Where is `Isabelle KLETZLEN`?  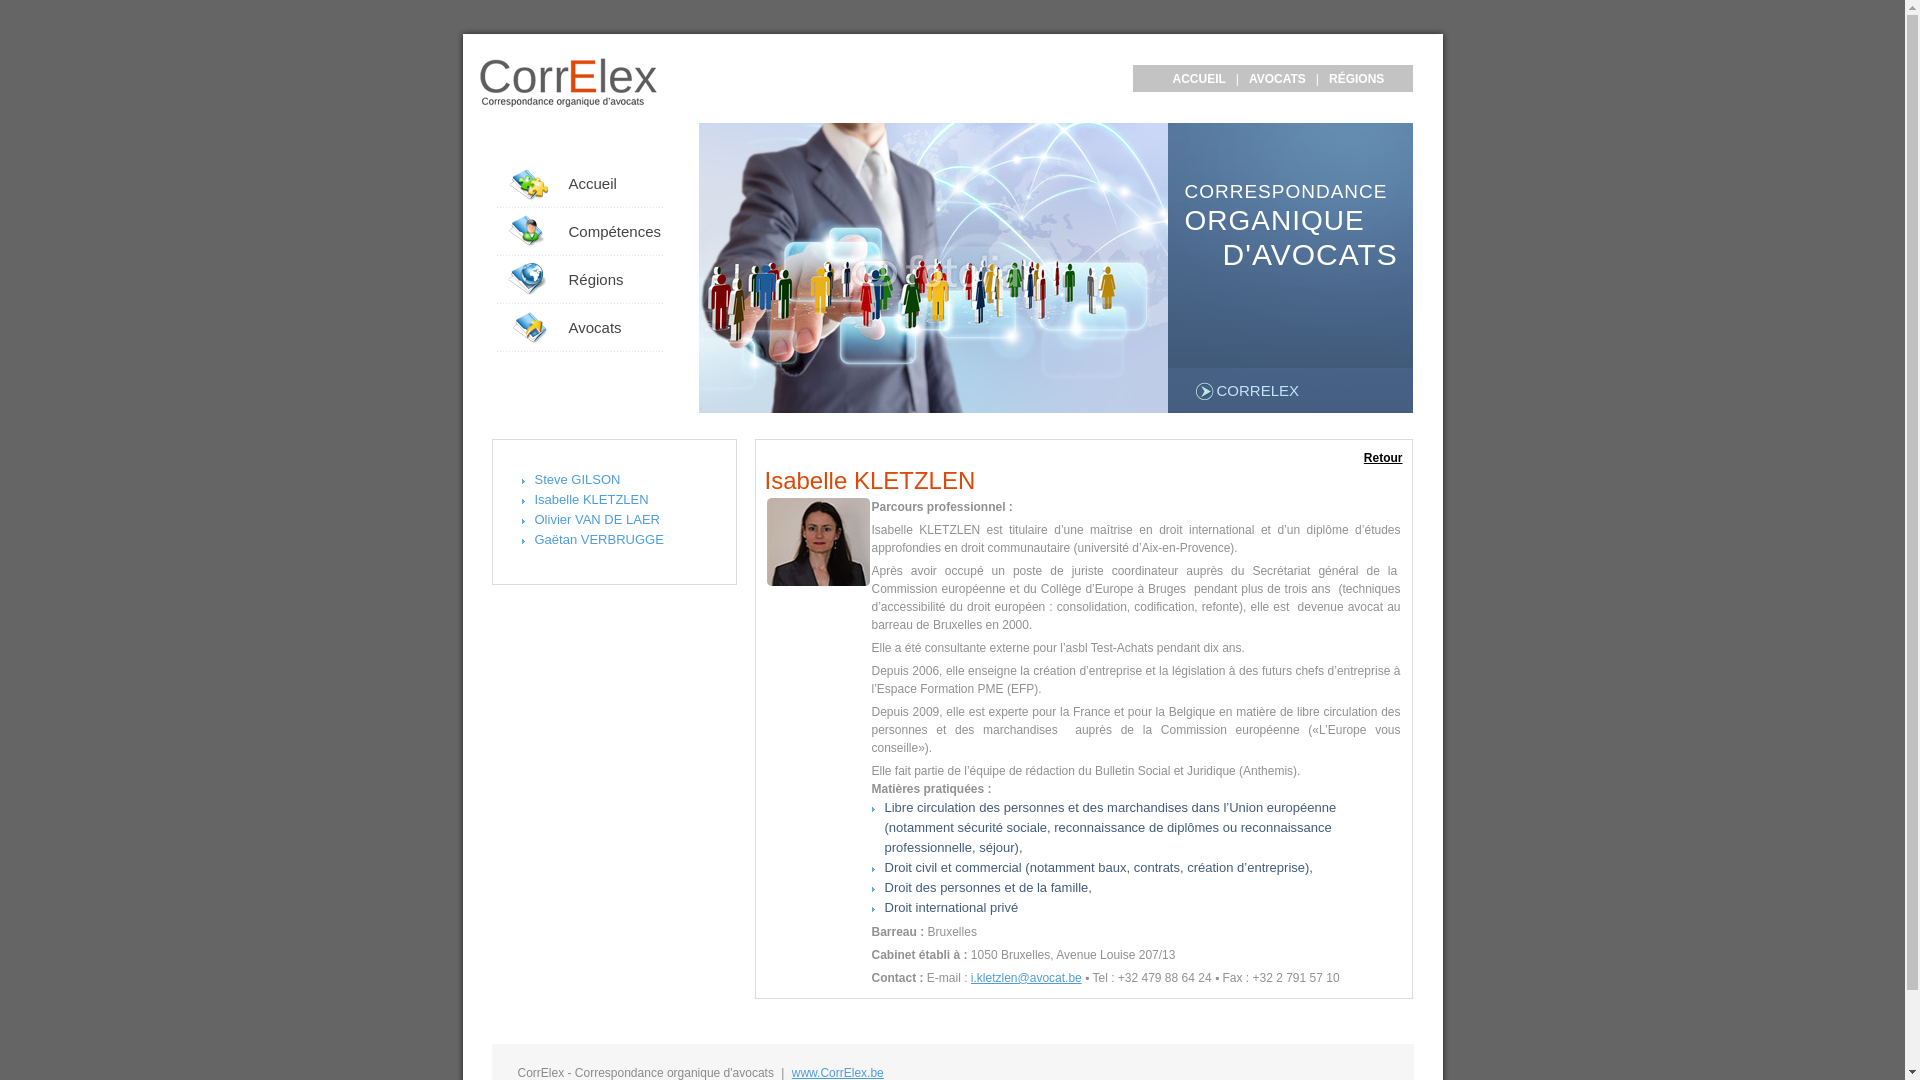 Isabelle KLETZLEN is located at coordinates (818, 542).